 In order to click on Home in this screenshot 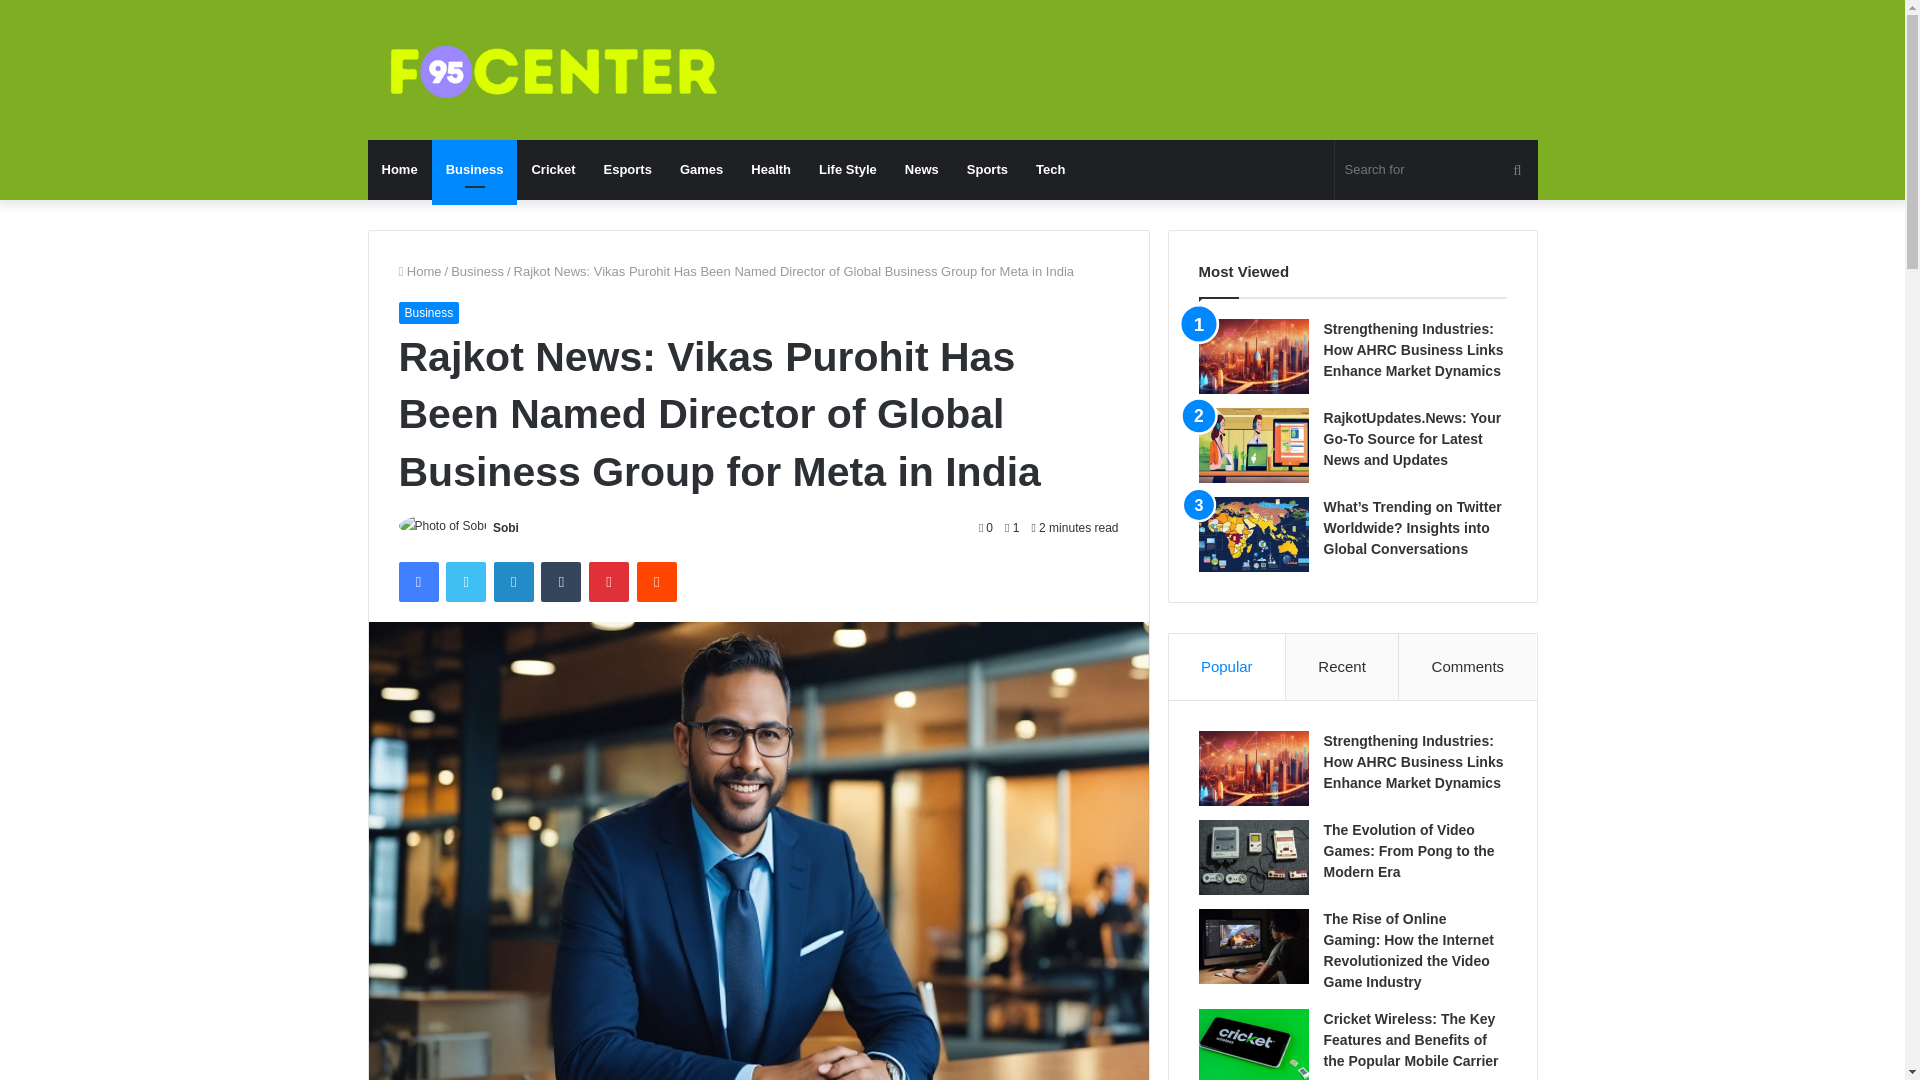, I will do `click(400, 170)`.